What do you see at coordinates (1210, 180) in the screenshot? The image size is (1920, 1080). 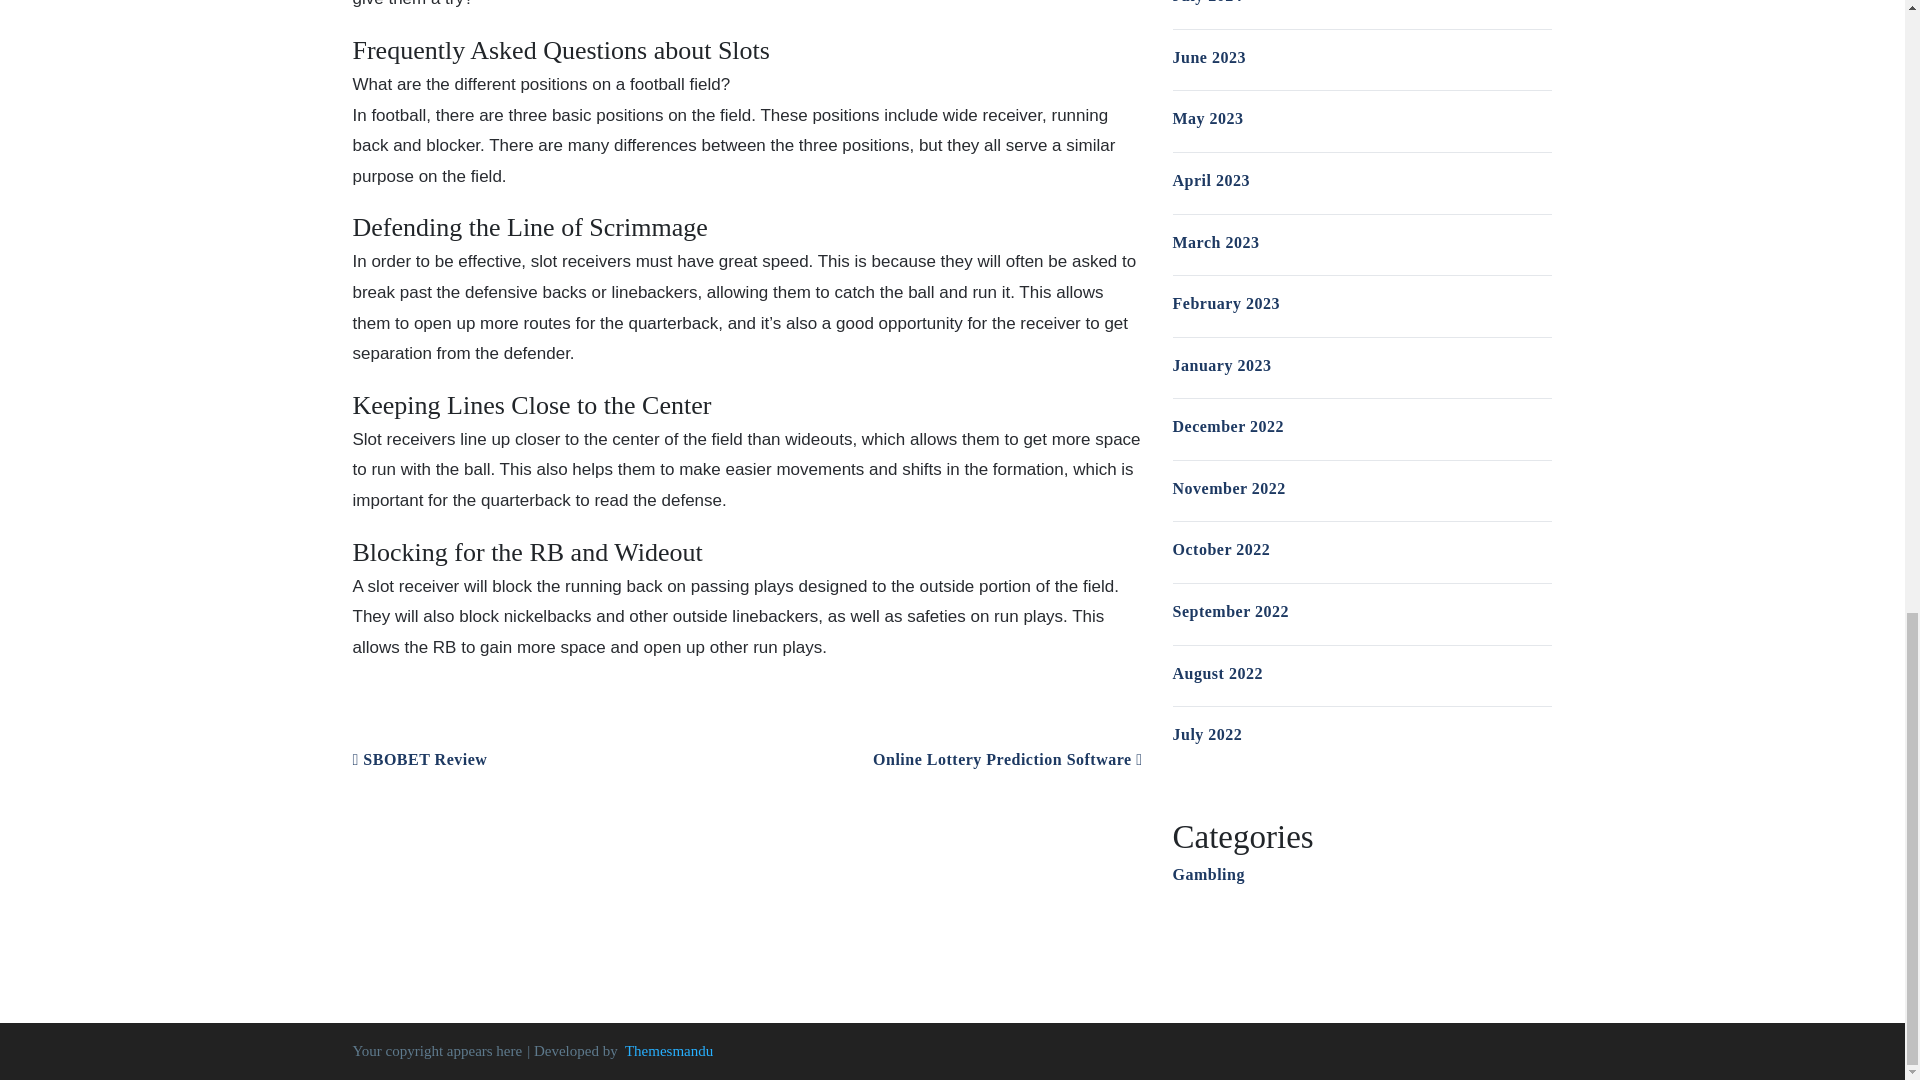 I see `April 2023` at bounding box center [1210, 180].